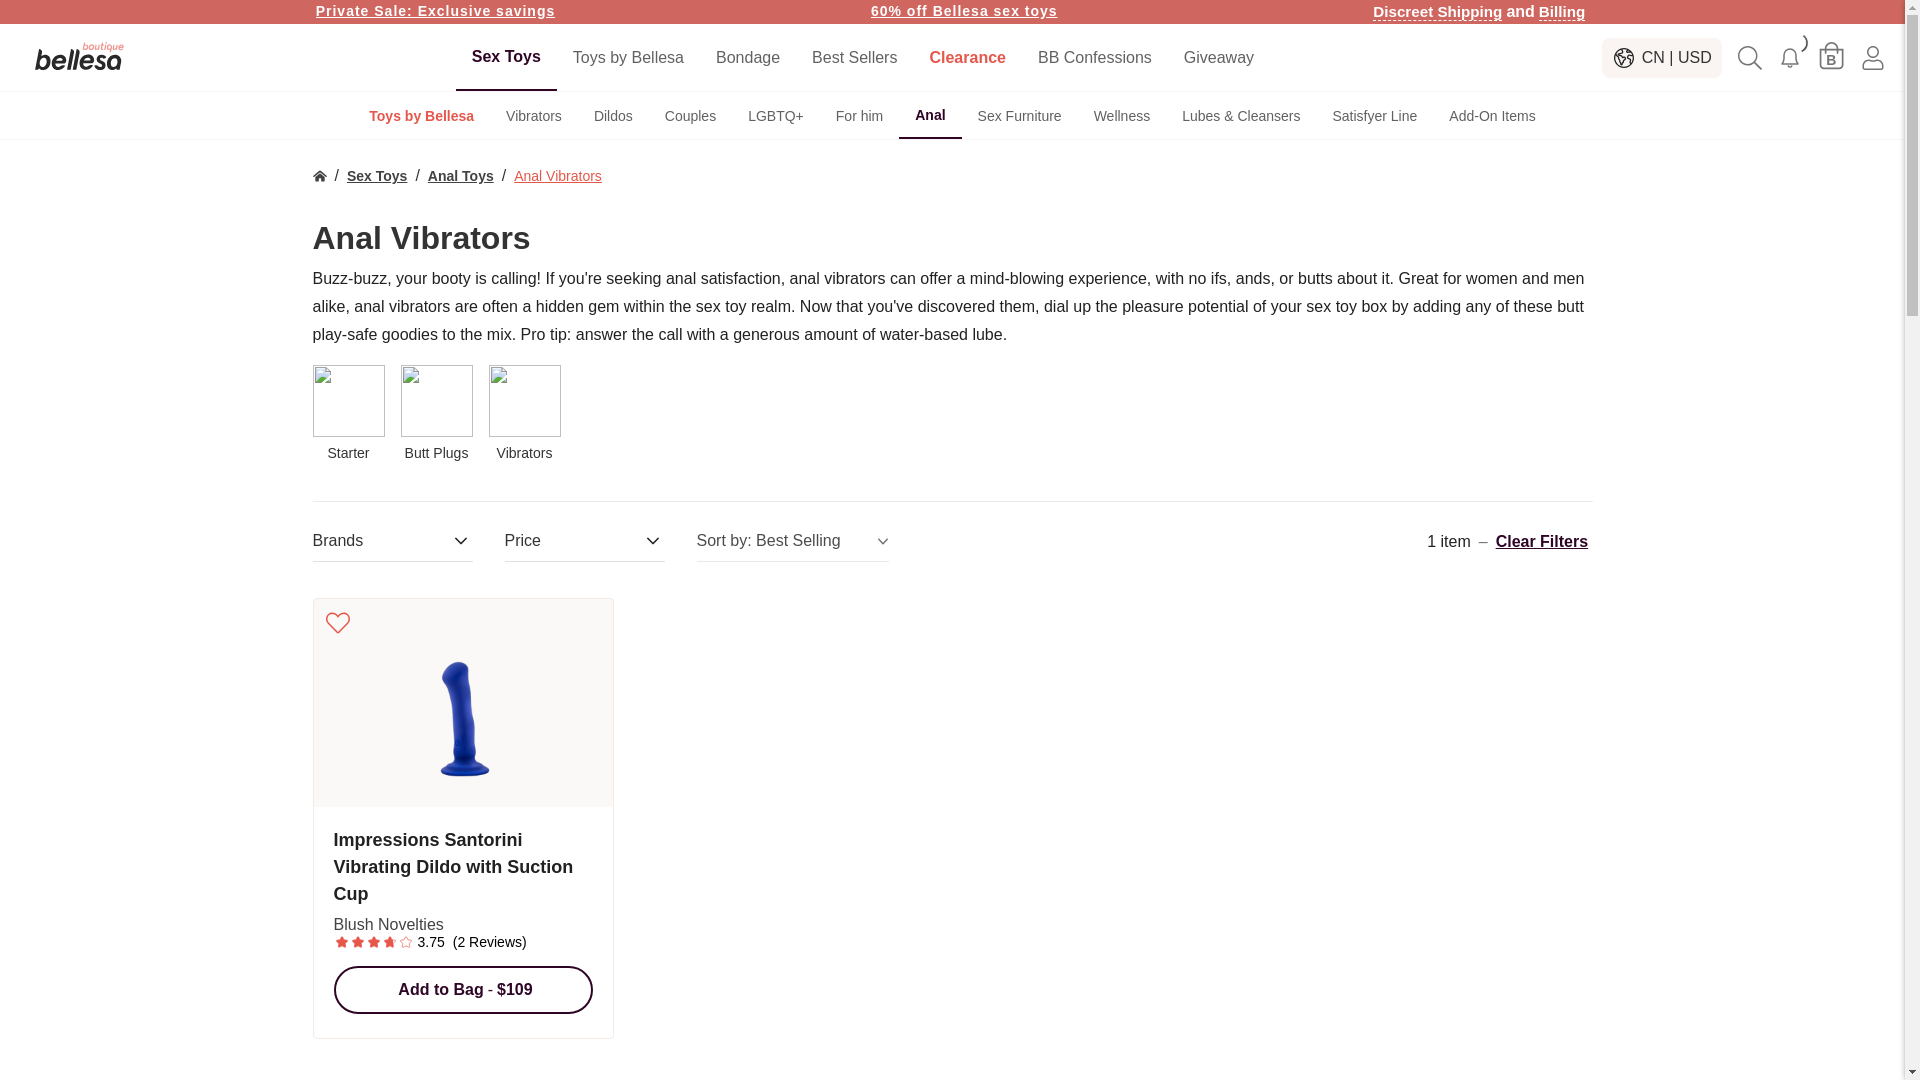  What do you see at coordinates (612, 116) in the screenshot?
I see `Dildos` at bounding box center [612, 116].